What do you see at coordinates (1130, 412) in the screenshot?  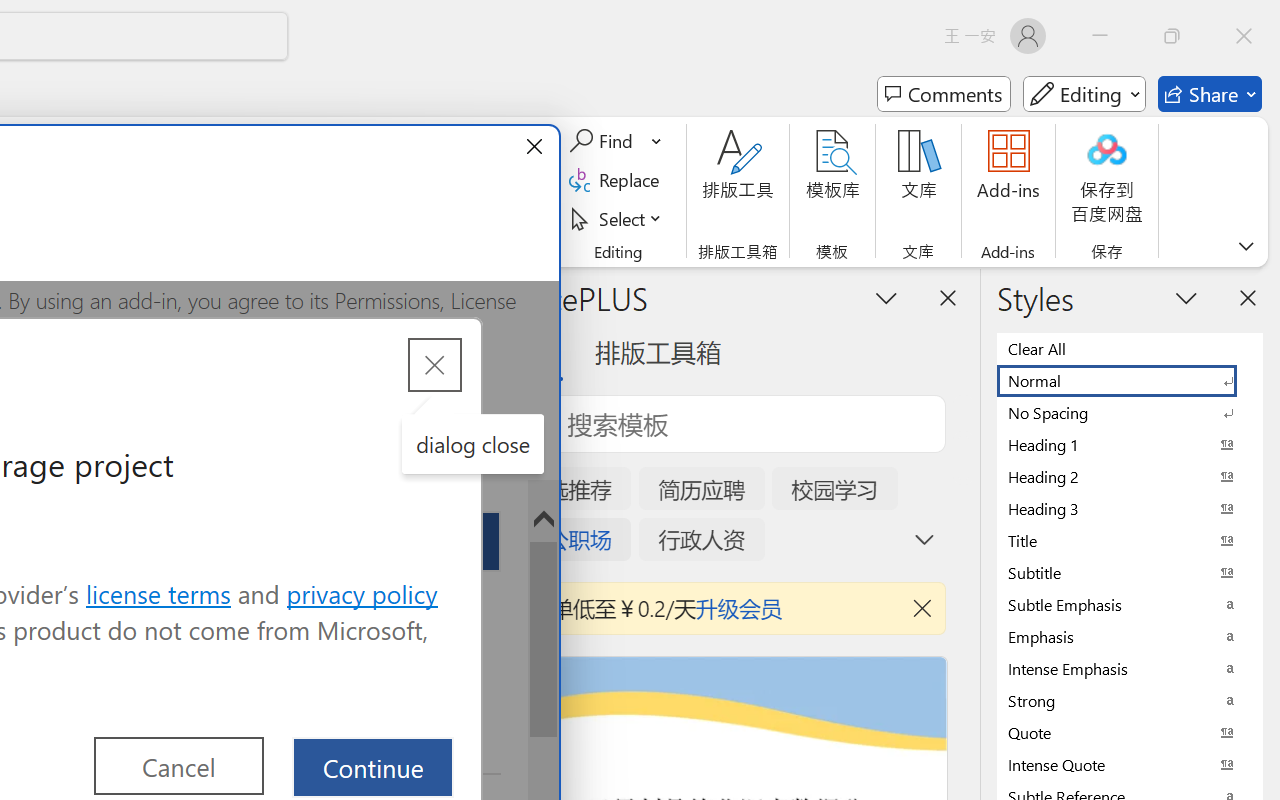 I see `No Spacing` at bounding box center [1130, 412].